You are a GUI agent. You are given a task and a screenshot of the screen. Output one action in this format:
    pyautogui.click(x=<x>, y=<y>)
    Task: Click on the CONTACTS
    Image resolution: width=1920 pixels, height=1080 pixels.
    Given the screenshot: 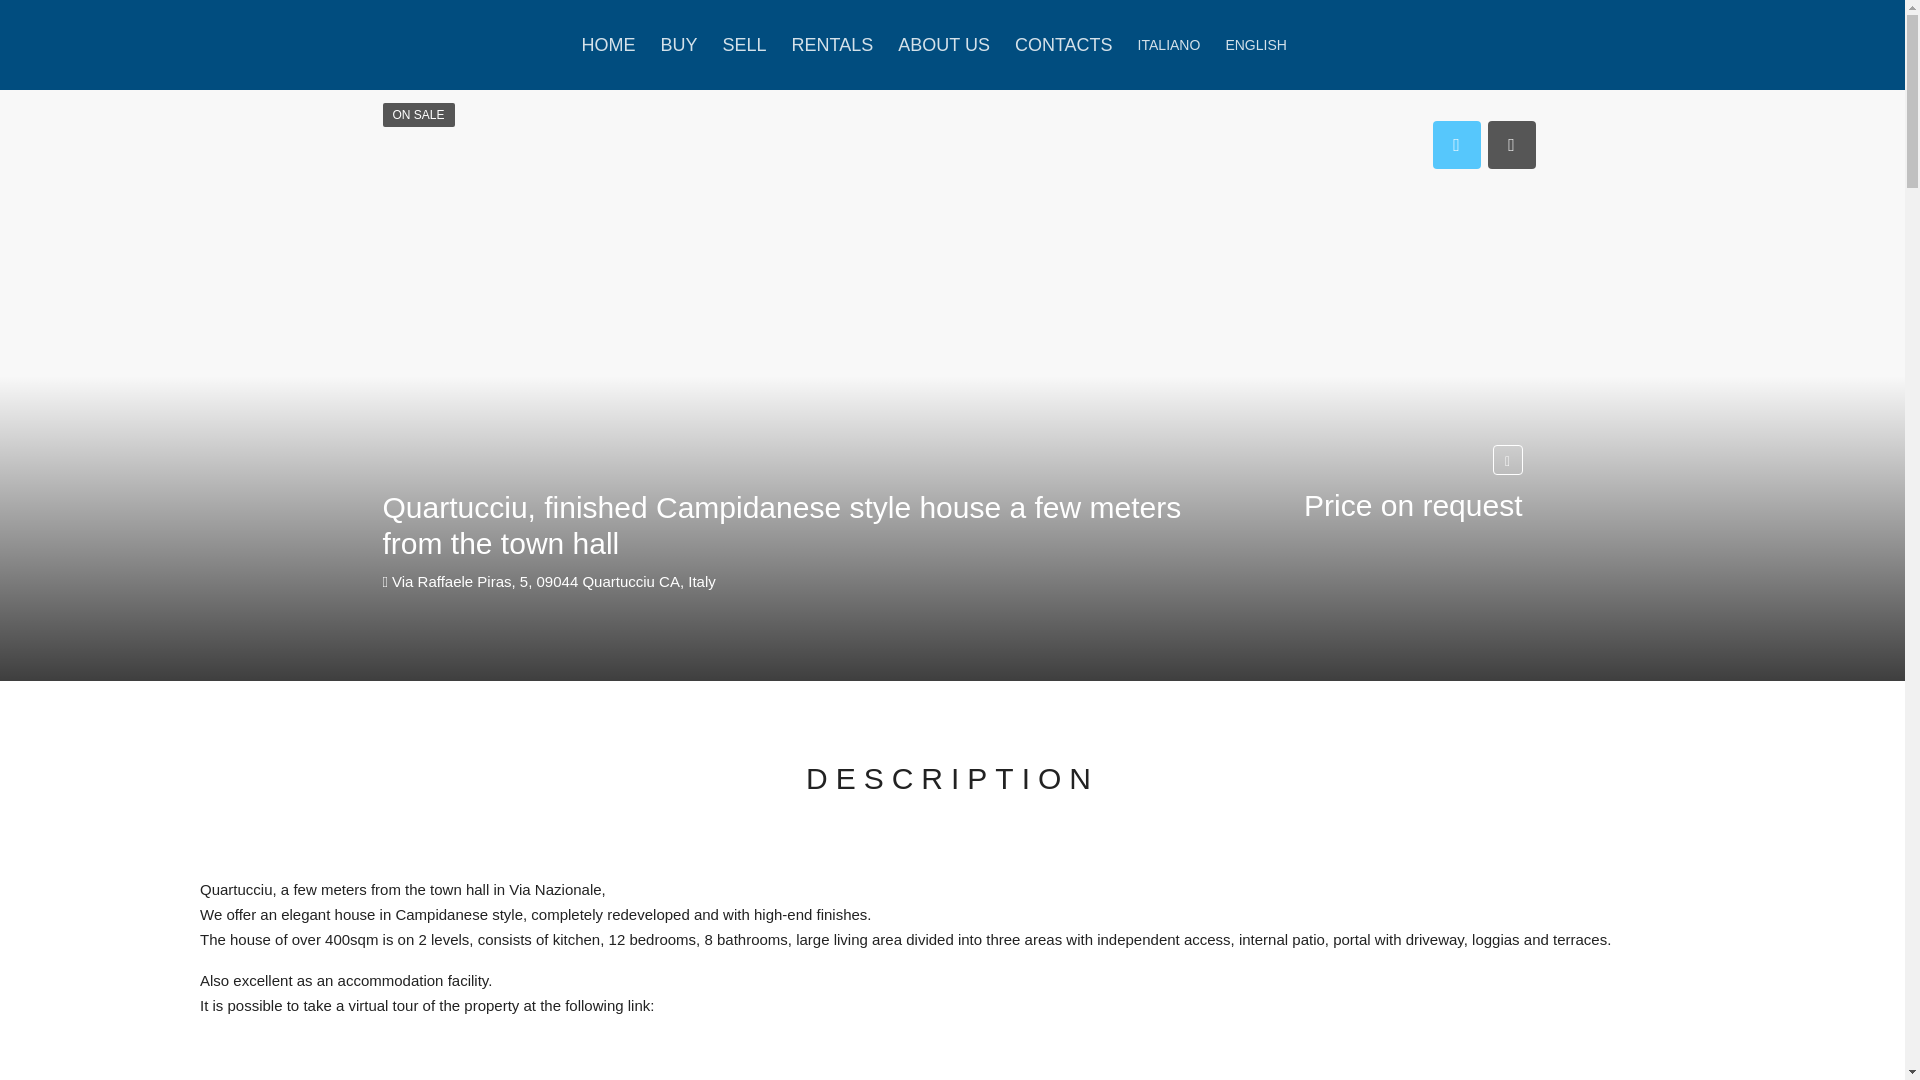 What is the action you would take?
    pyautogui.click(x=1064, y=45)
    